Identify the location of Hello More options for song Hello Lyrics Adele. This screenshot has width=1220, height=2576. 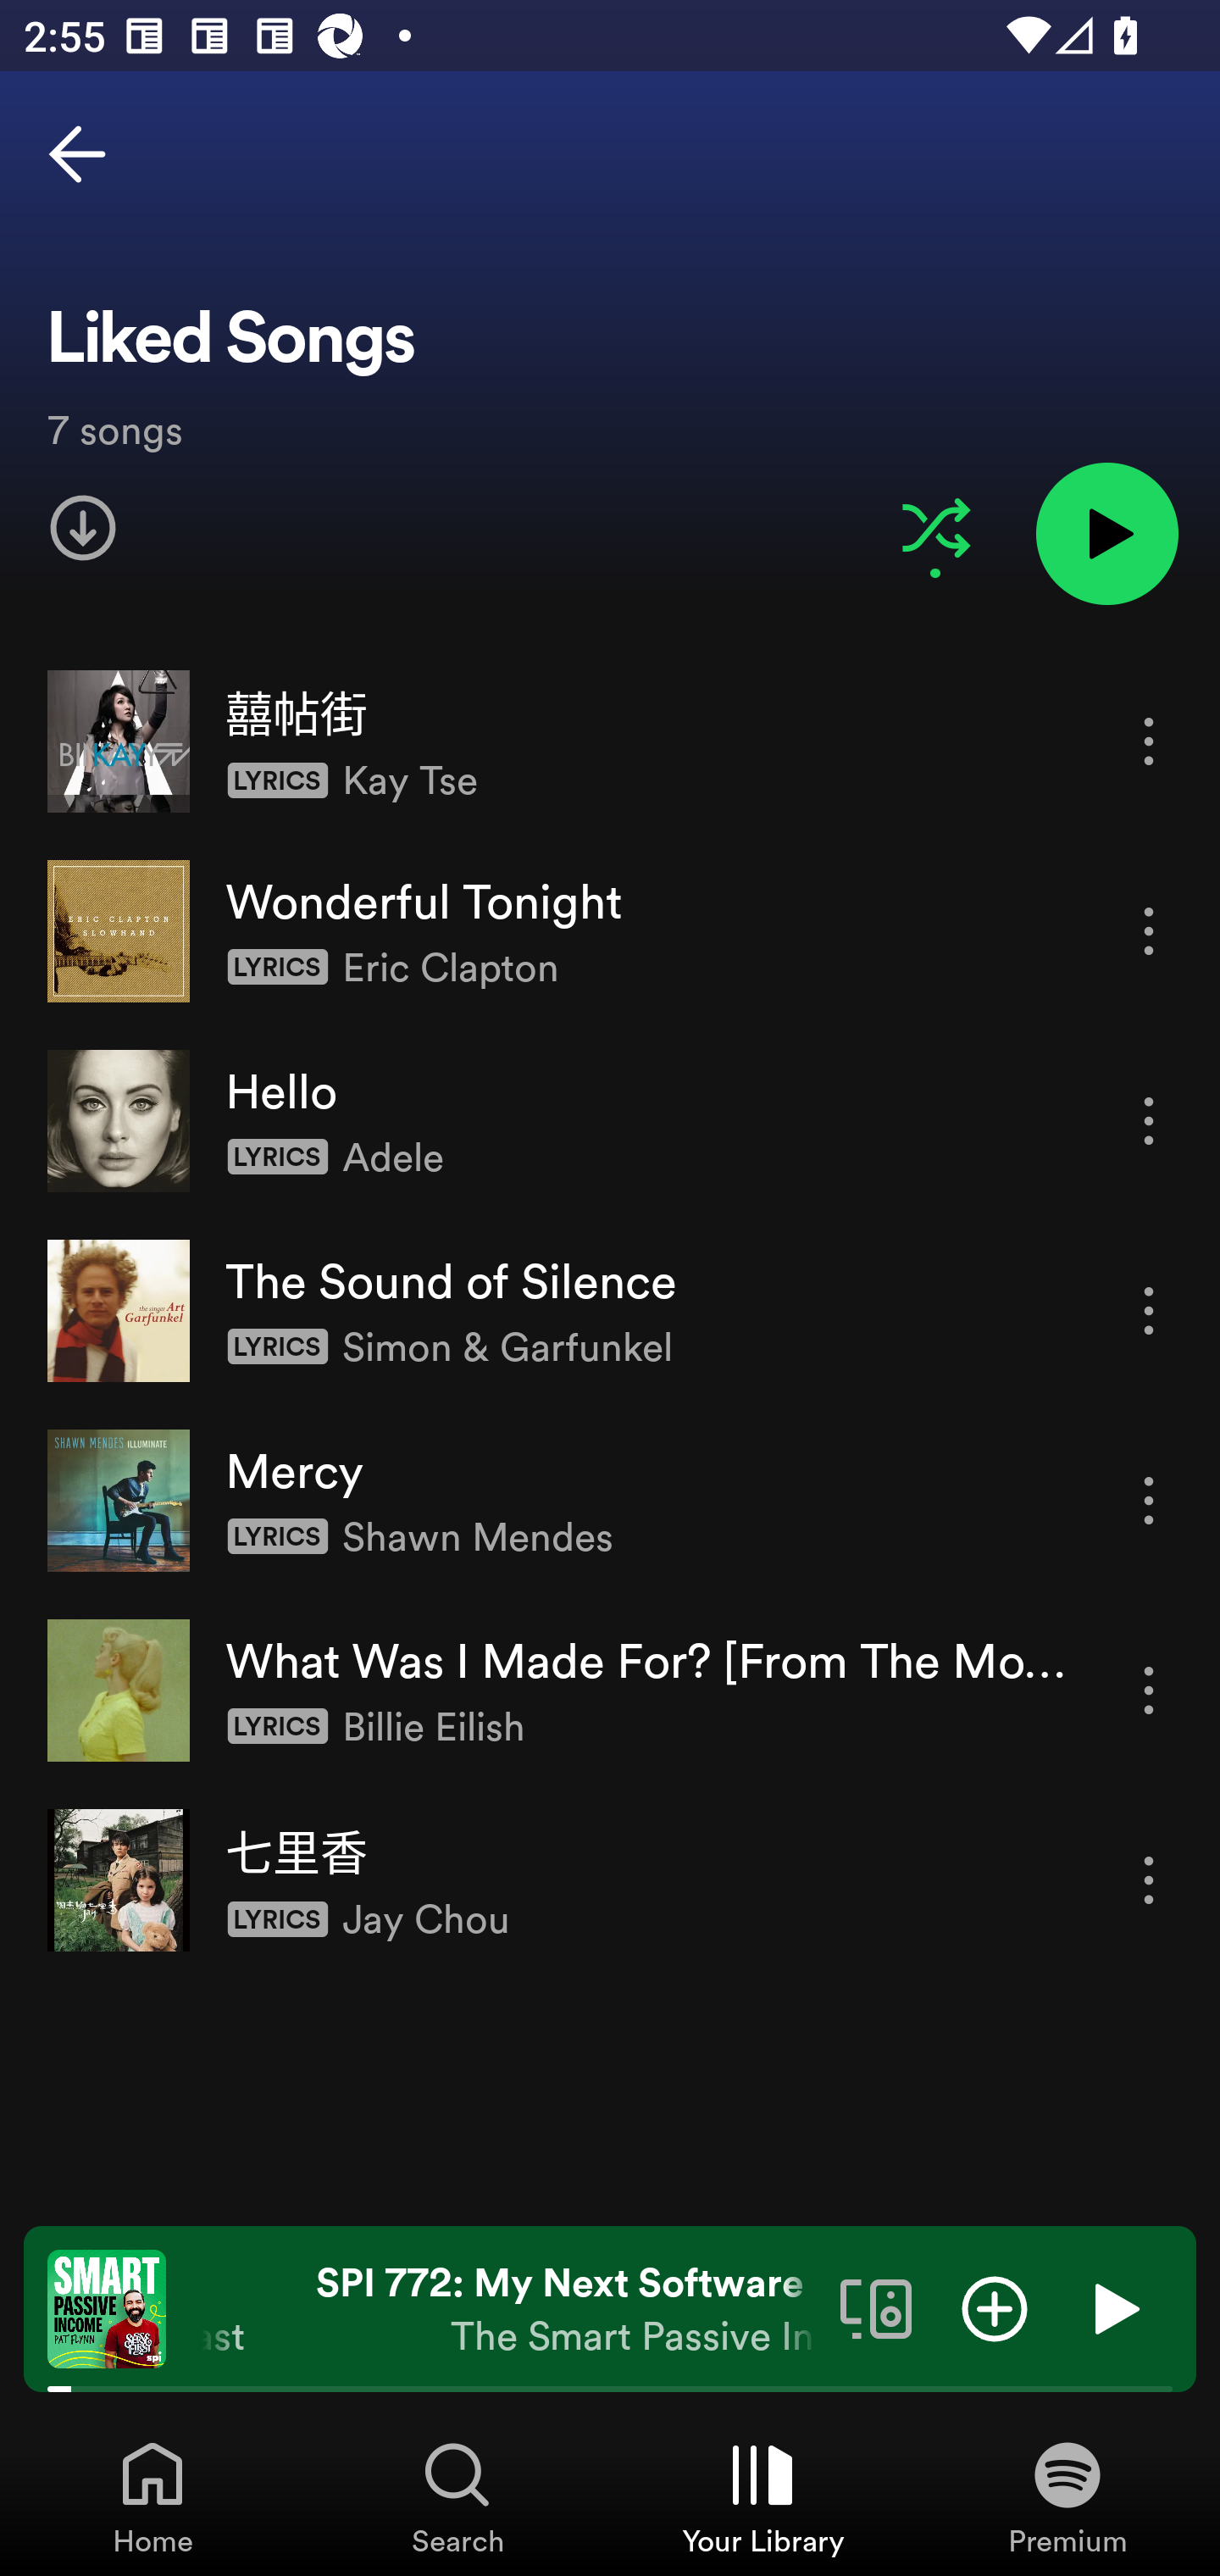
(610, 1120).